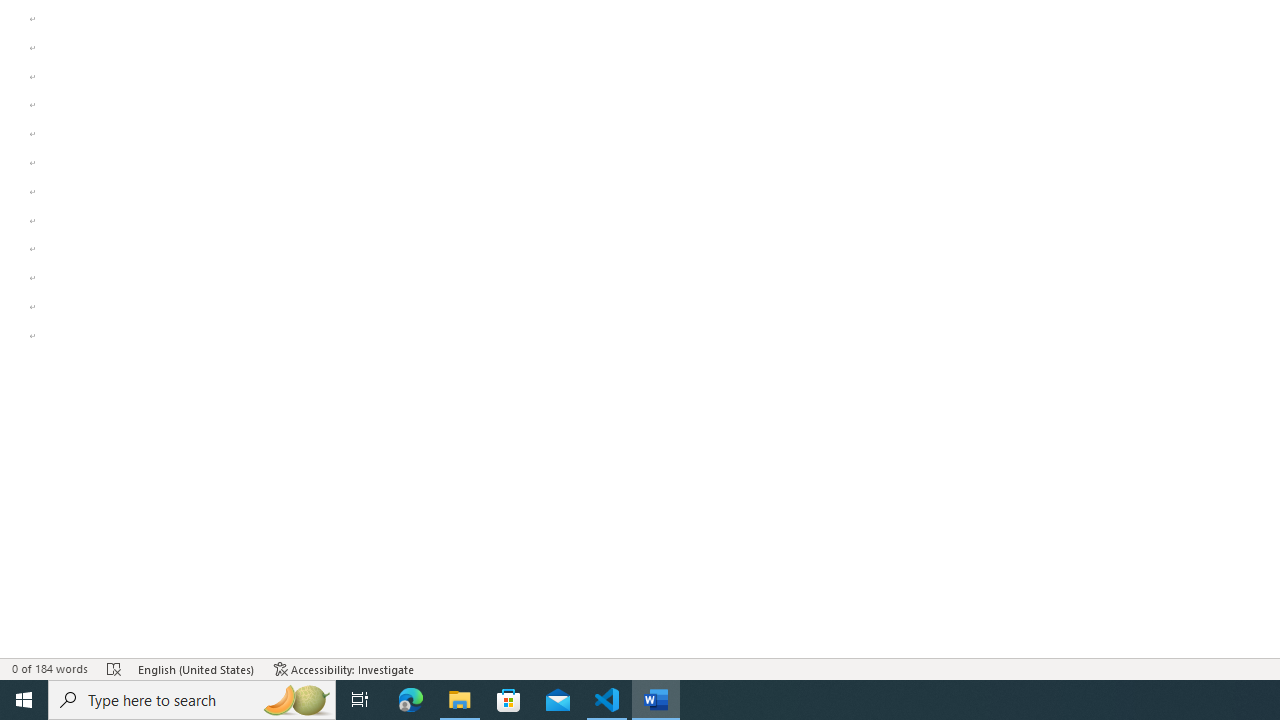 This screenshot has height=720, width=1280. What do you see at coordinates (460, 700) in the screenshot?
I see `File Explorer - 1 running window` at bounding box center [460, 700].